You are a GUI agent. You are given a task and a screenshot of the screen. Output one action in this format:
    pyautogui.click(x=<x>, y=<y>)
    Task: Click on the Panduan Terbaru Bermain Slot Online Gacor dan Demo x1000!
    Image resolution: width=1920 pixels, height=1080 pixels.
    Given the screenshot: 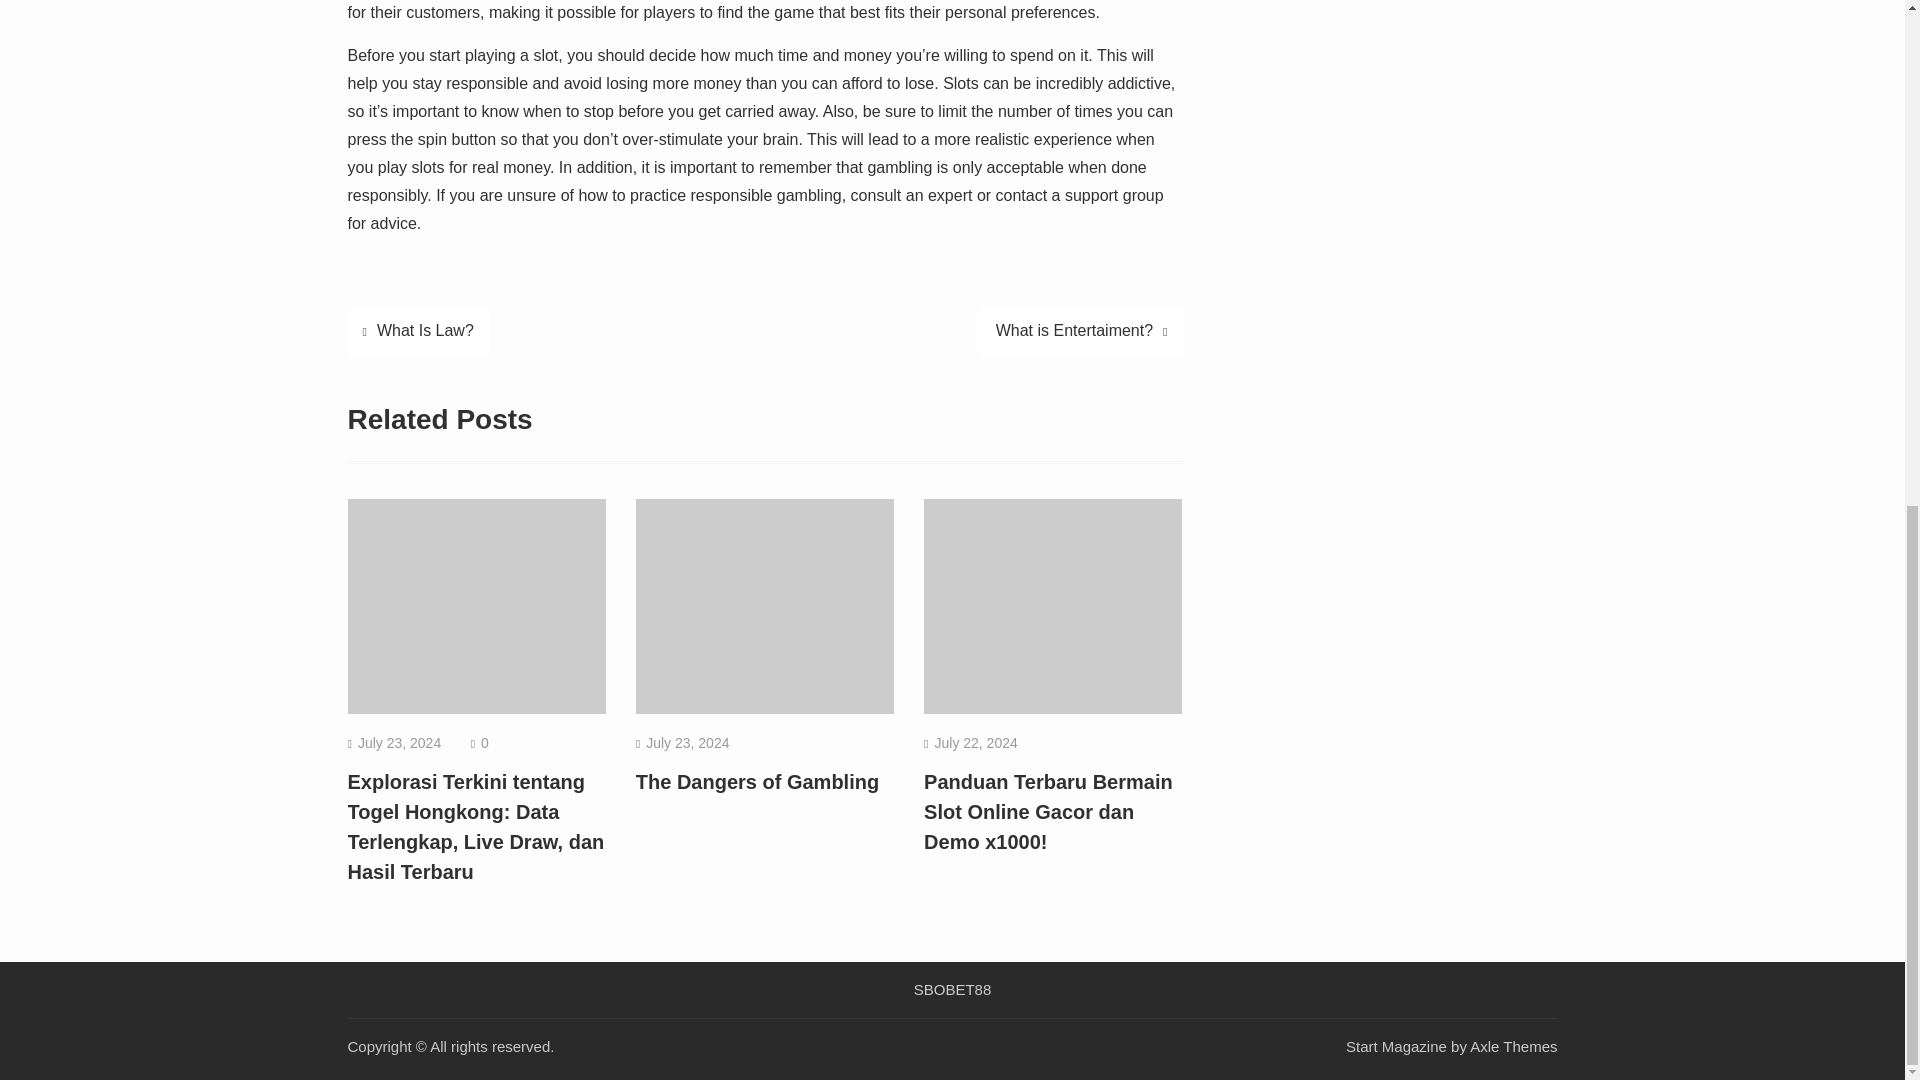 What is the action you would take?
    pyautogui.click(x=1048, y=812)
    